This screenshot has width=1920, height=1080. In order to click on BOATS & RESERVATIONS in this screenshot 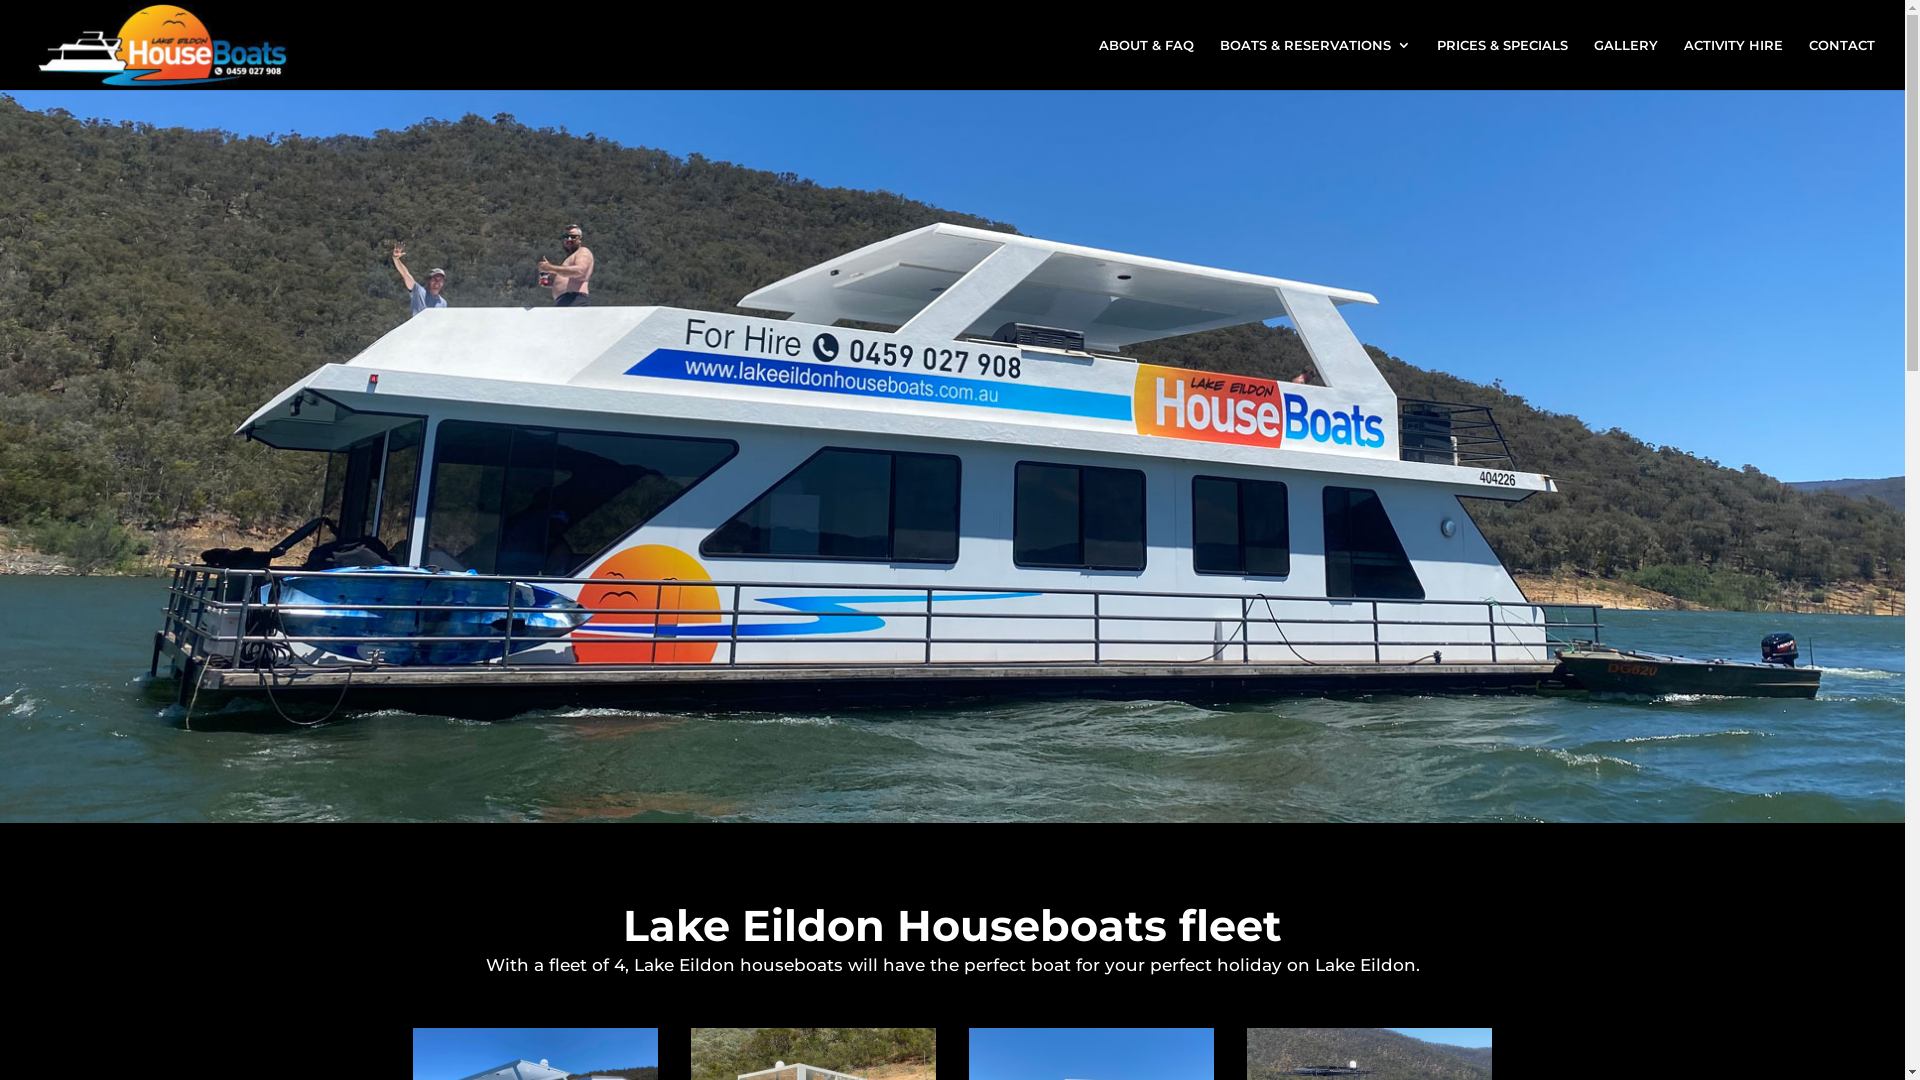, I will do `click(1316, 64)`.